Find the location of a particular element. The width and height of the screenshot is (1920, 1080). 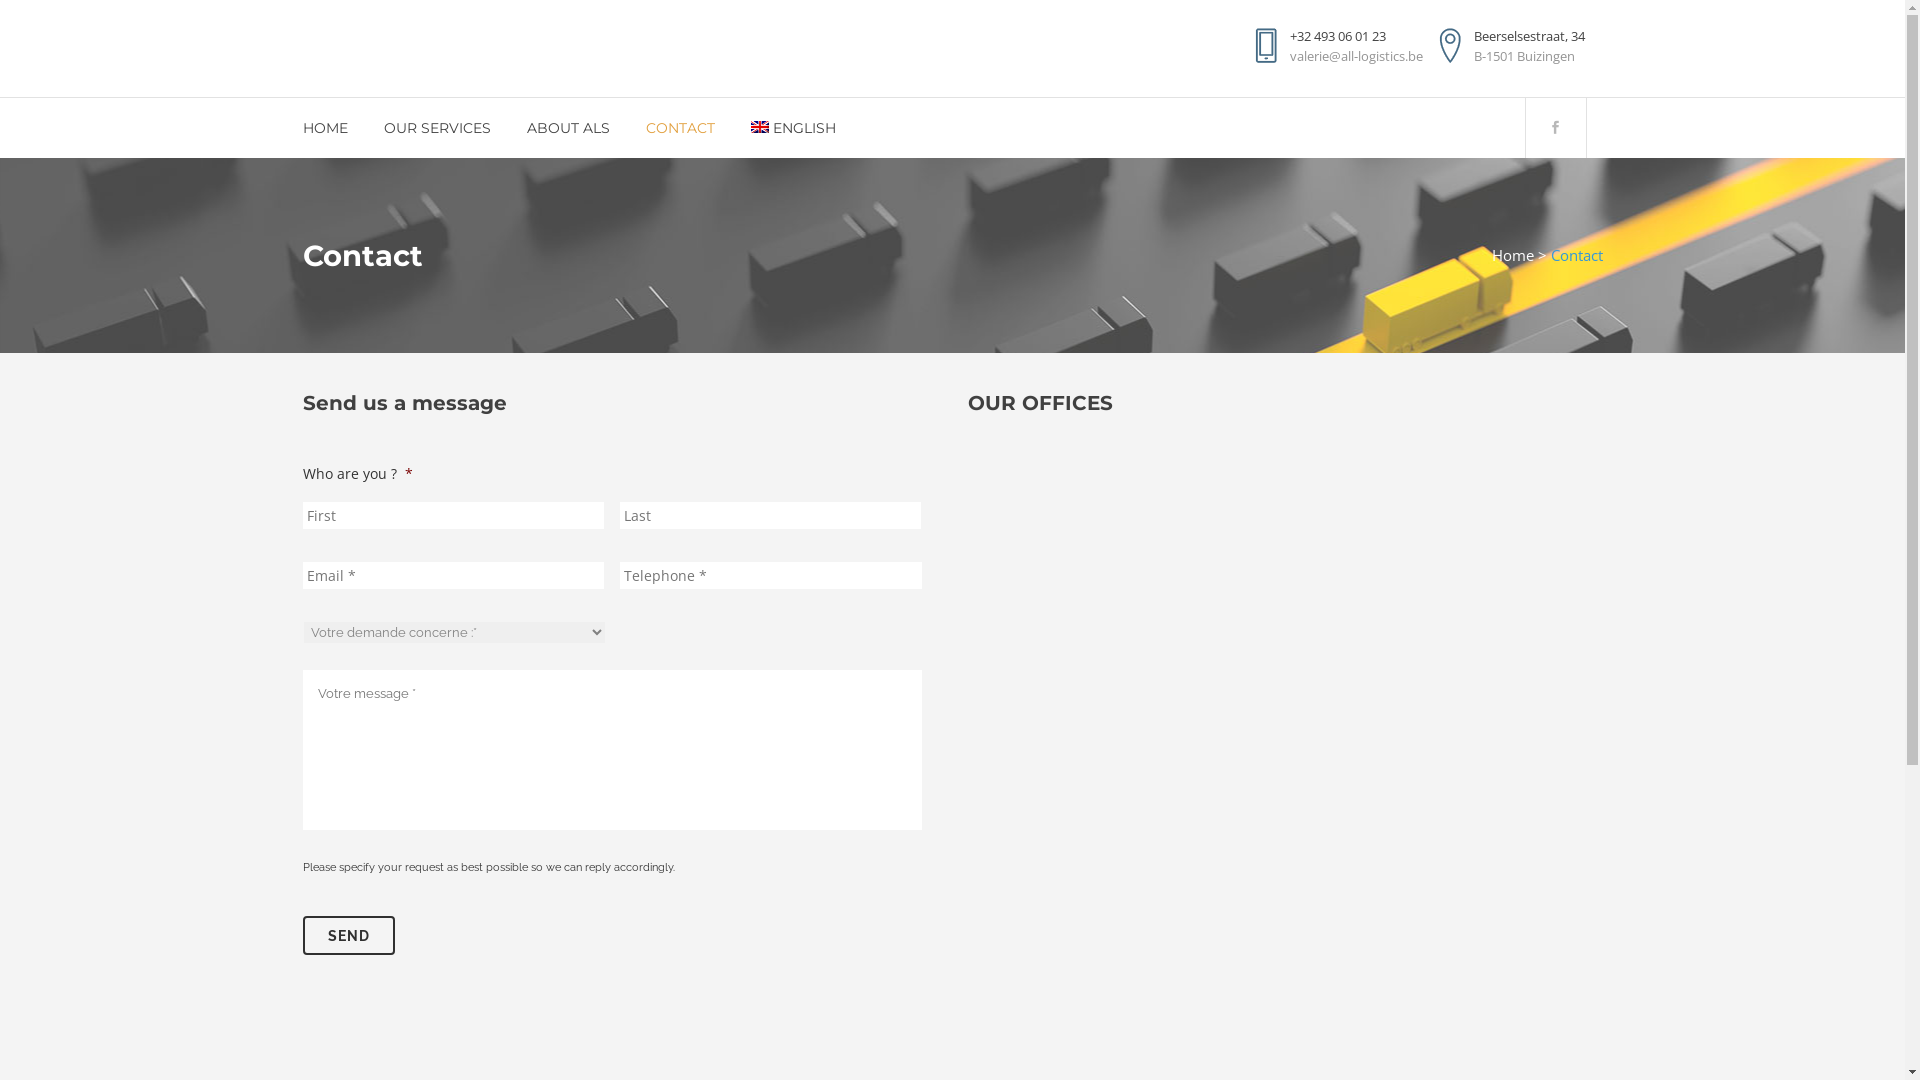

ABOUT ALS is located at coordinates (568, 128).